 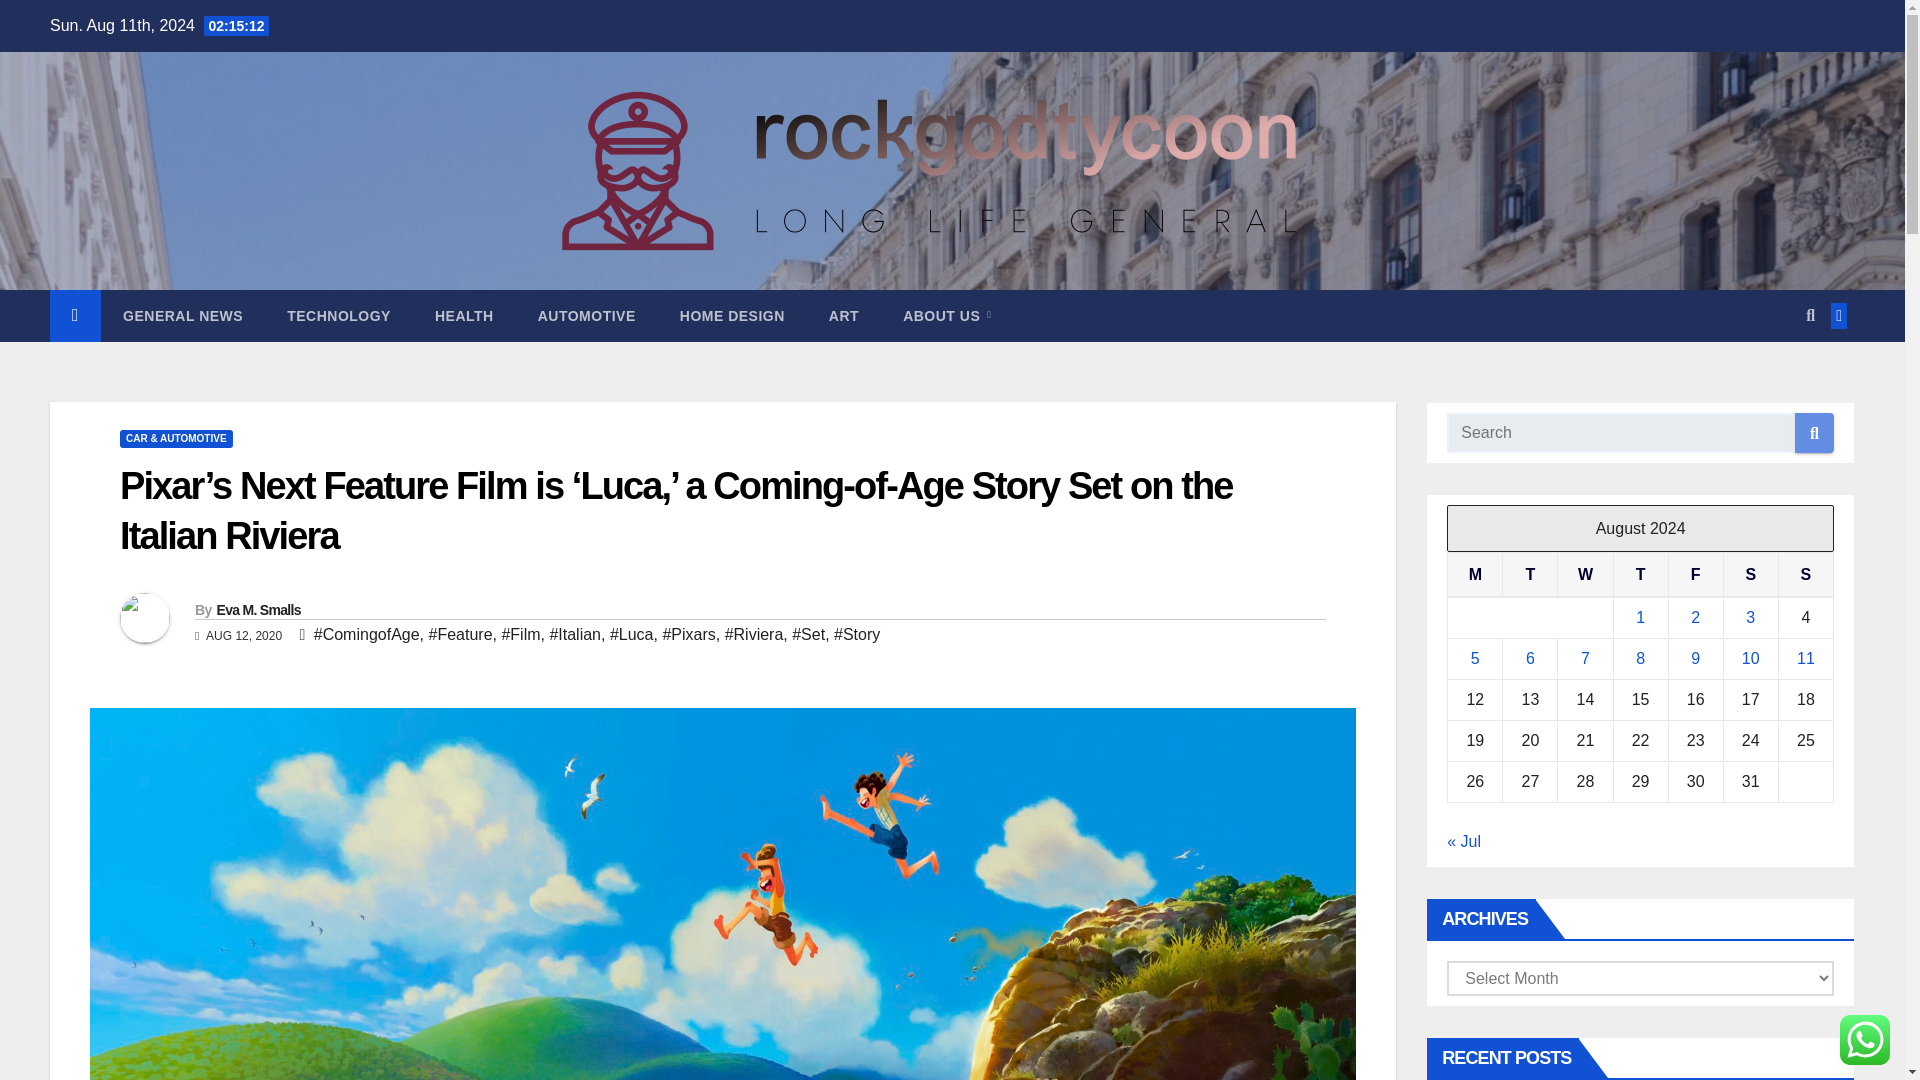 I want to click on Home Design, so click(x=732, y=316).